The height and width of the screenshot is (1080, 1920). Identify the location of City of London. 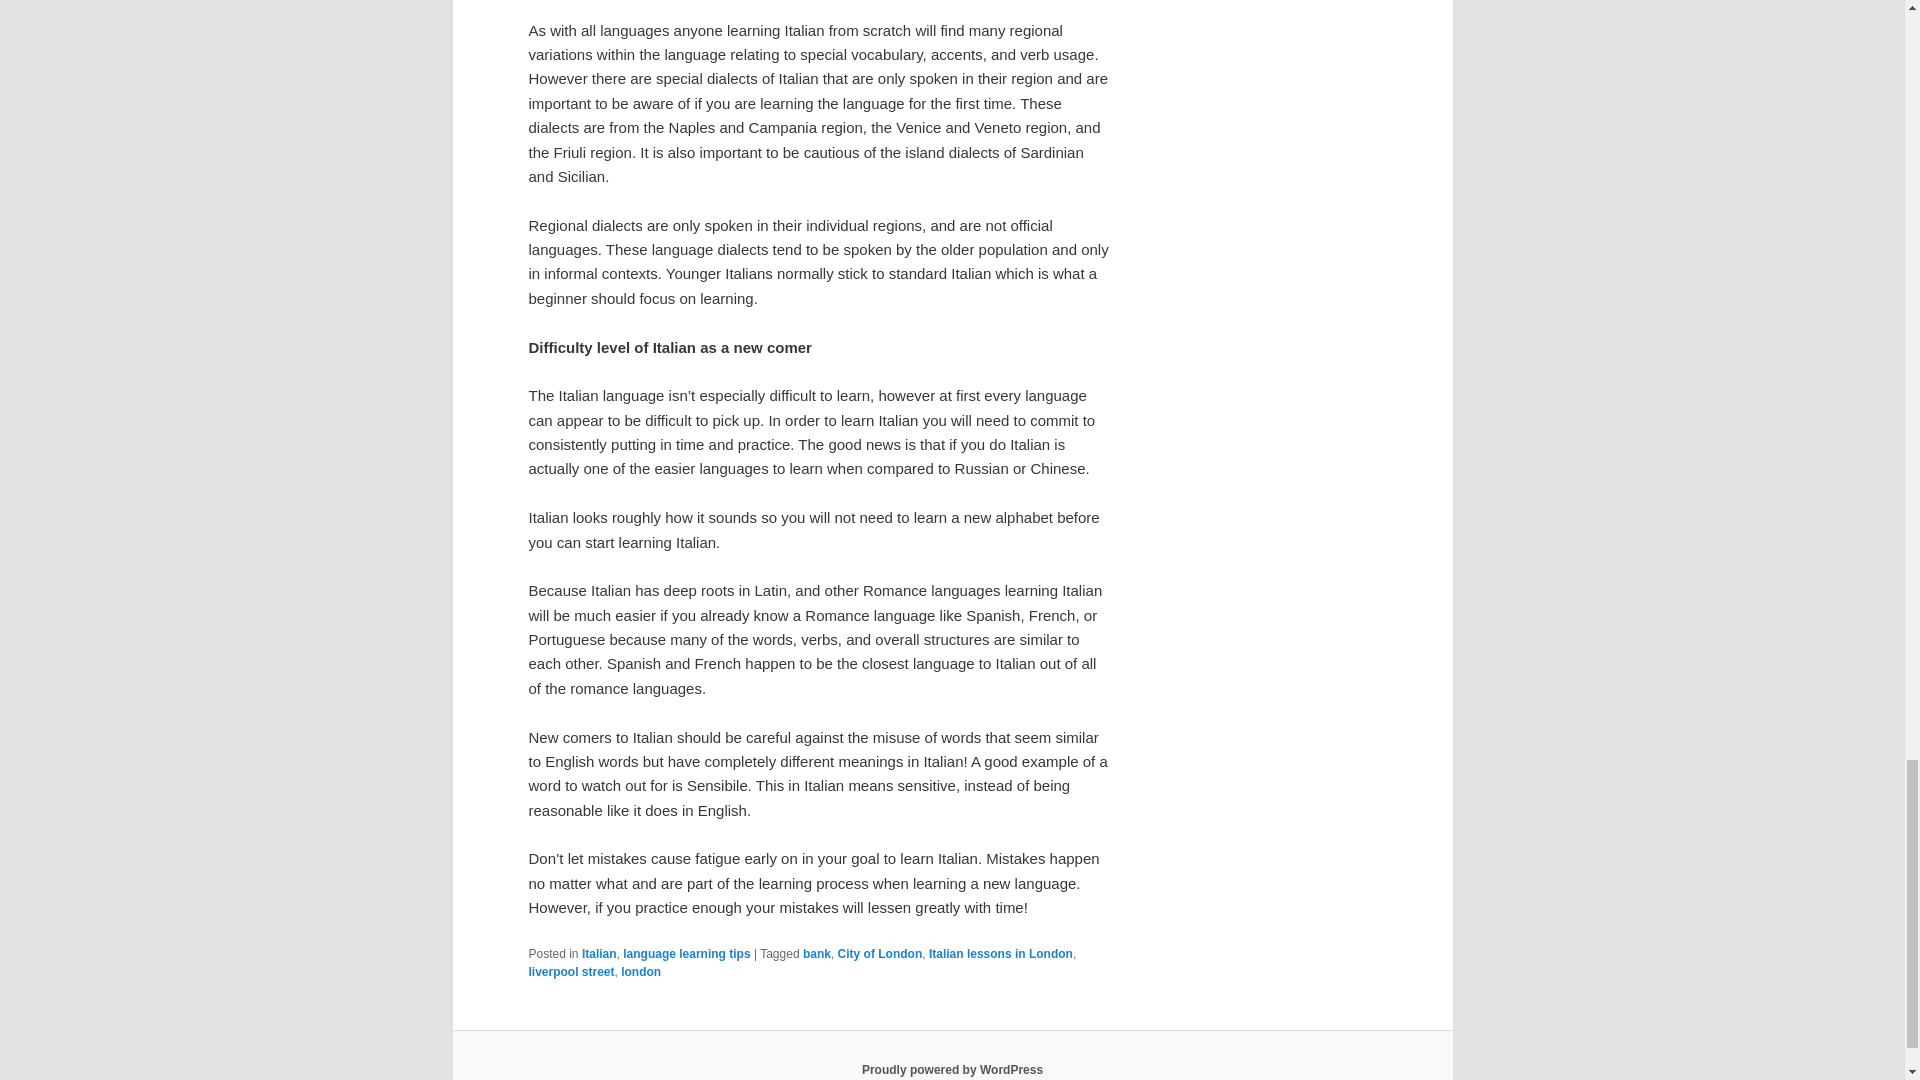
(880, 954).